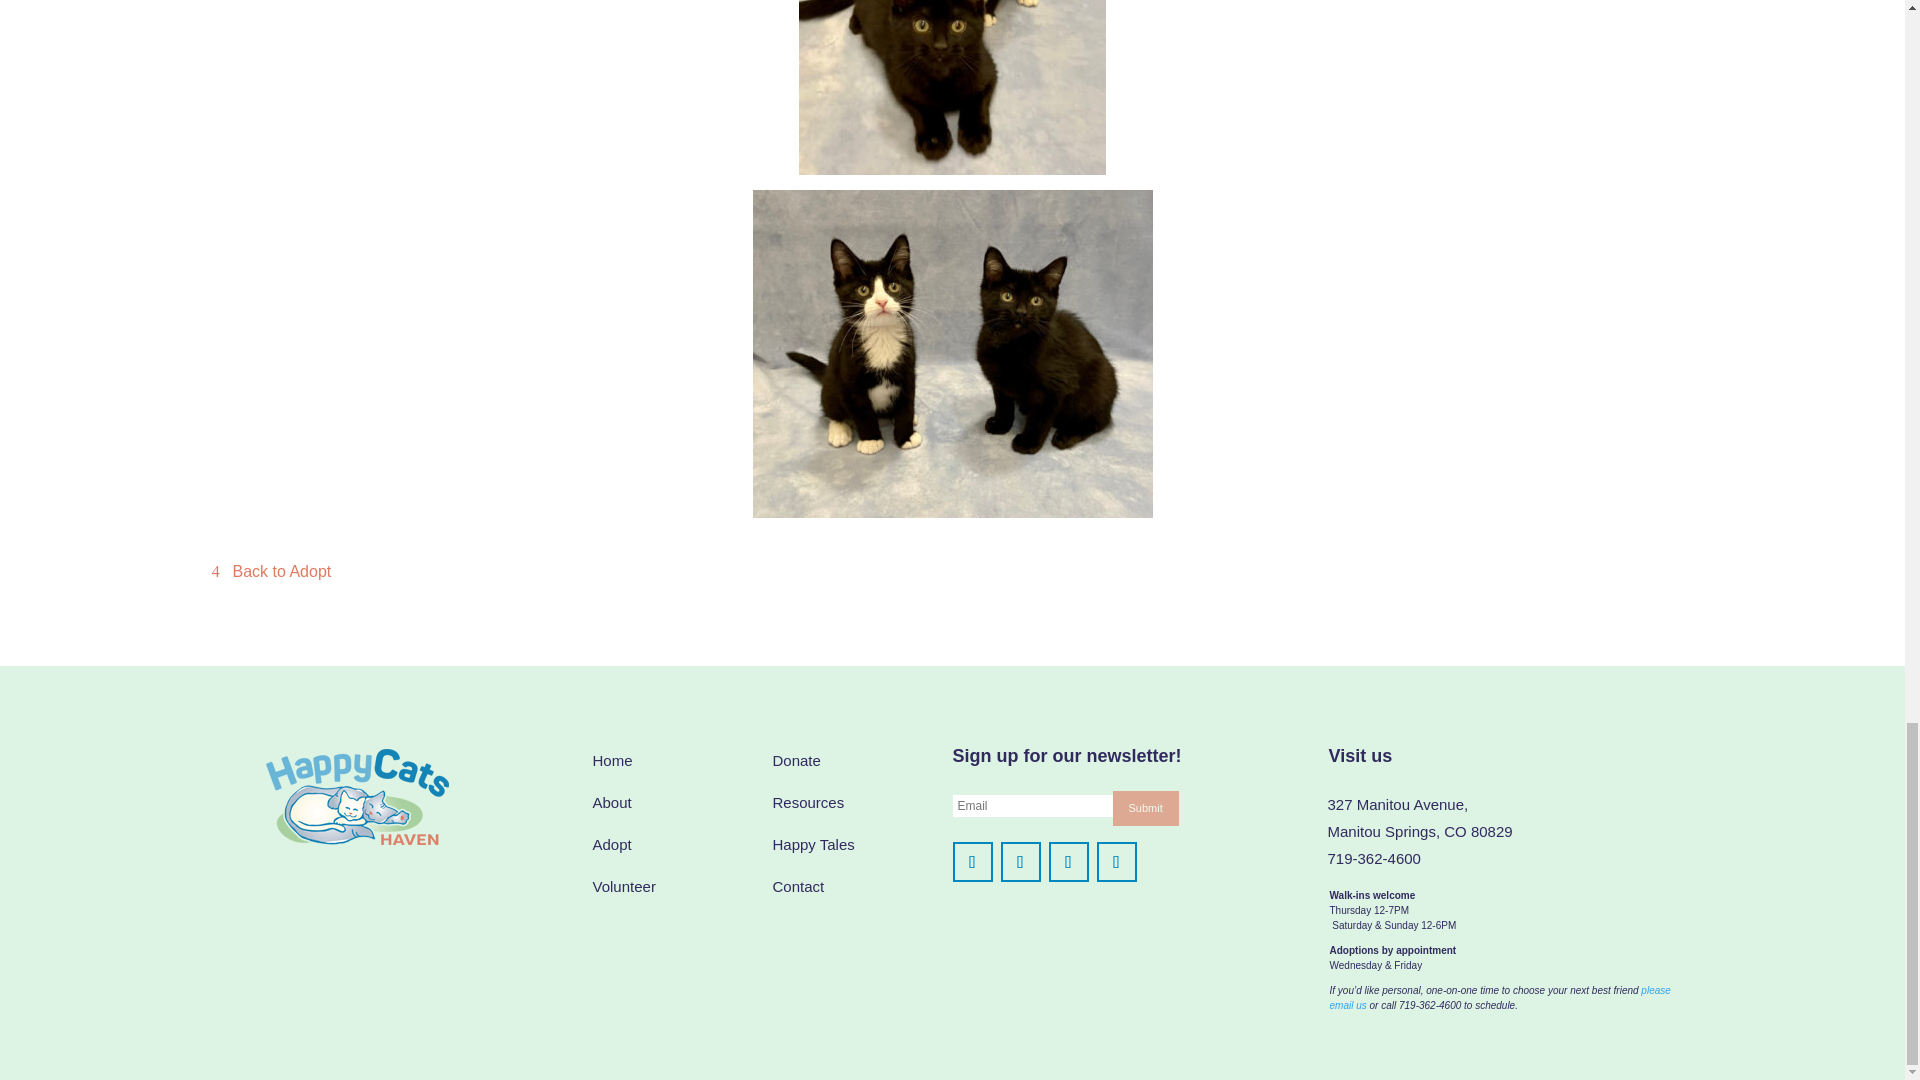 The height and width of the screenshot is (1080, 1920). What do you see at coordinates (972, 862) in the screenshot?
I see `Follow on Facebook` at bounding box center [972, 862].